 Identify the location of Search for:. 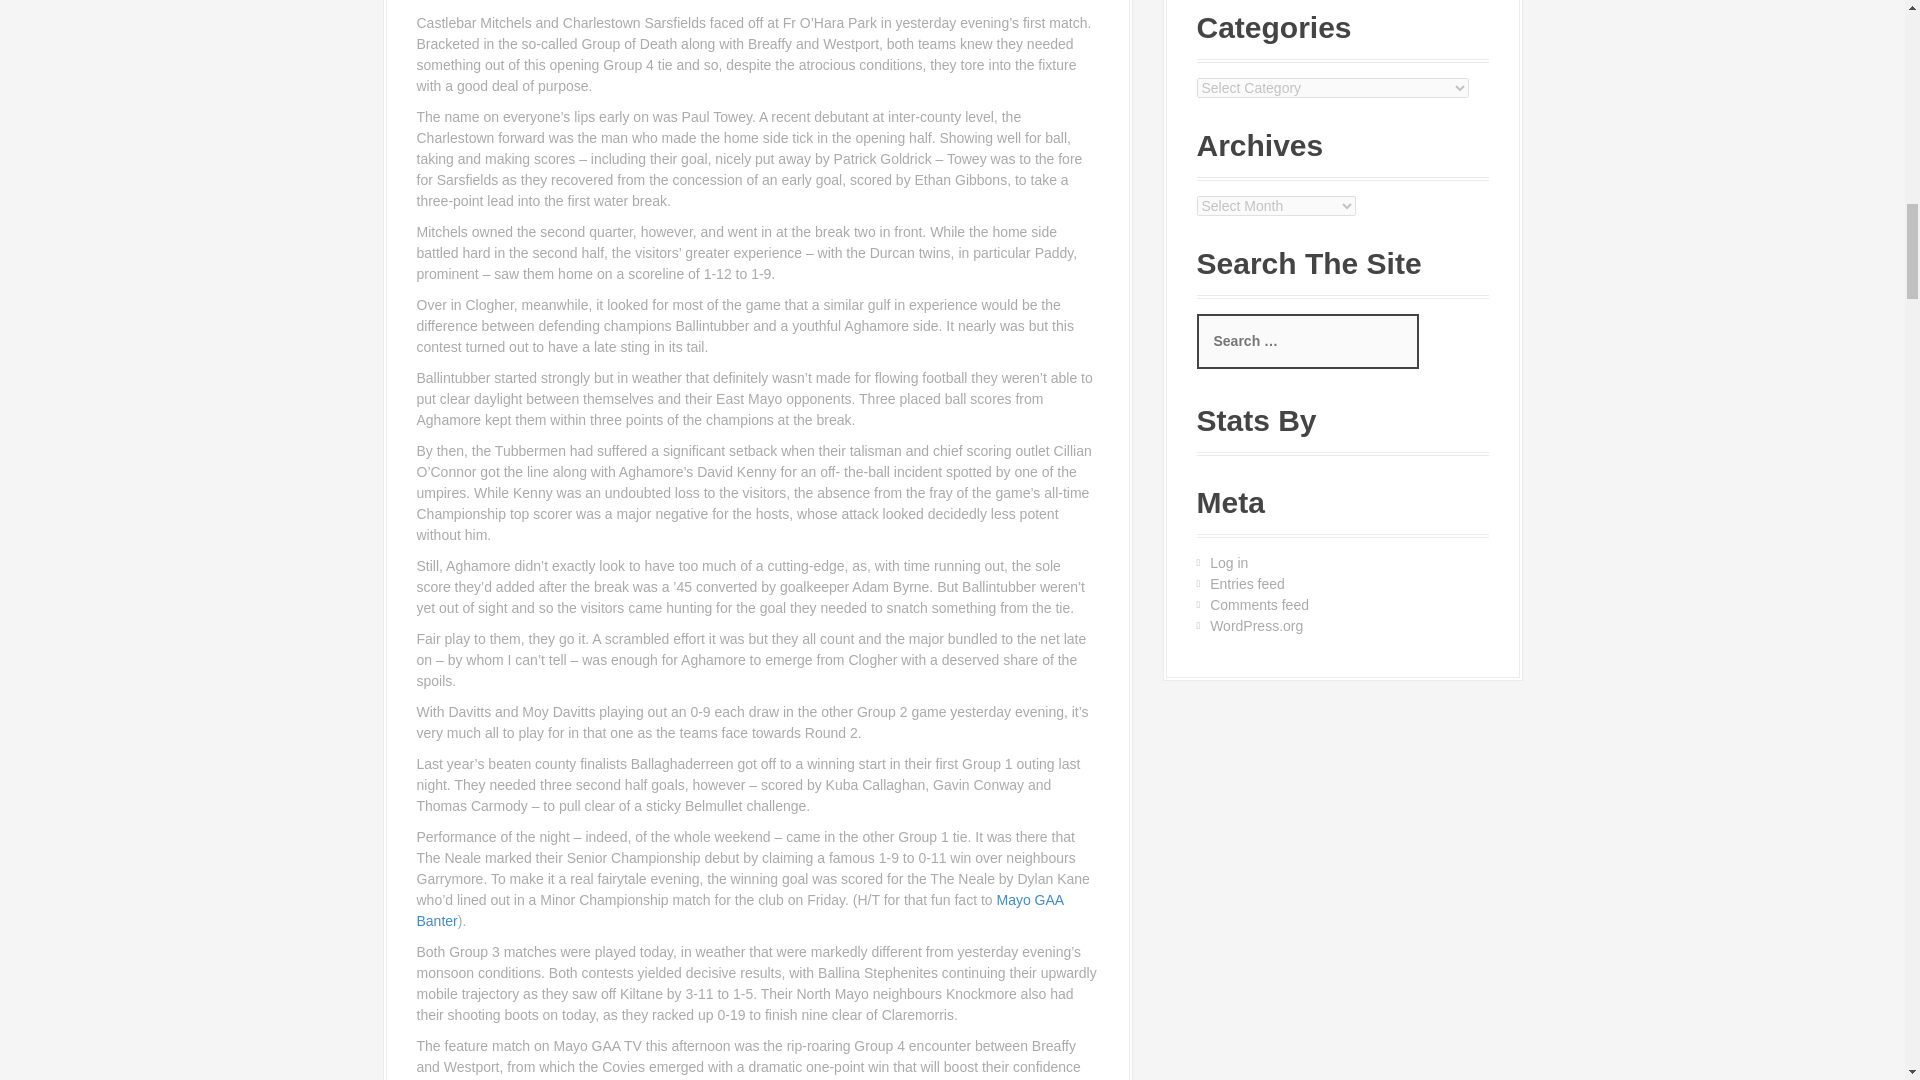
(1307, 342).